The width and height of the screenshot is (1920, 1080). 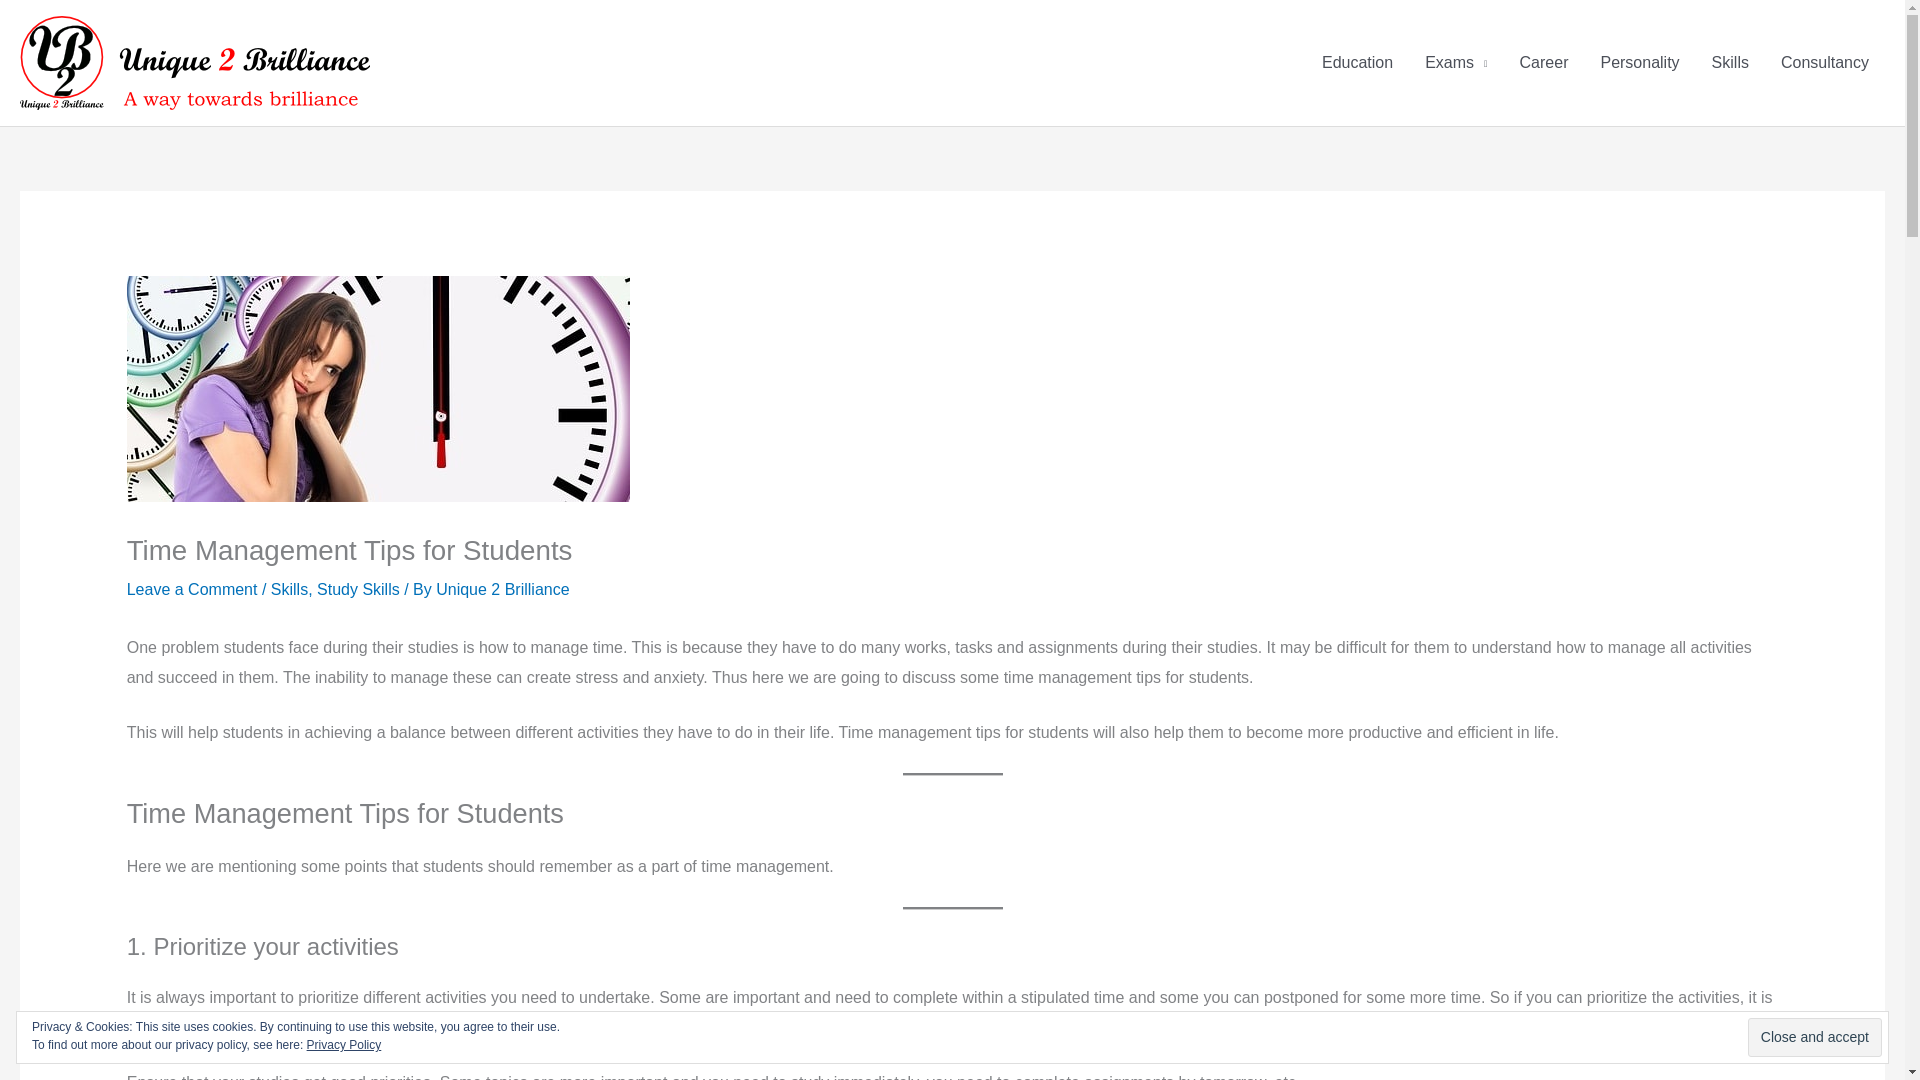 I want to click on Close and accept, so click(x=1814, y=1038).